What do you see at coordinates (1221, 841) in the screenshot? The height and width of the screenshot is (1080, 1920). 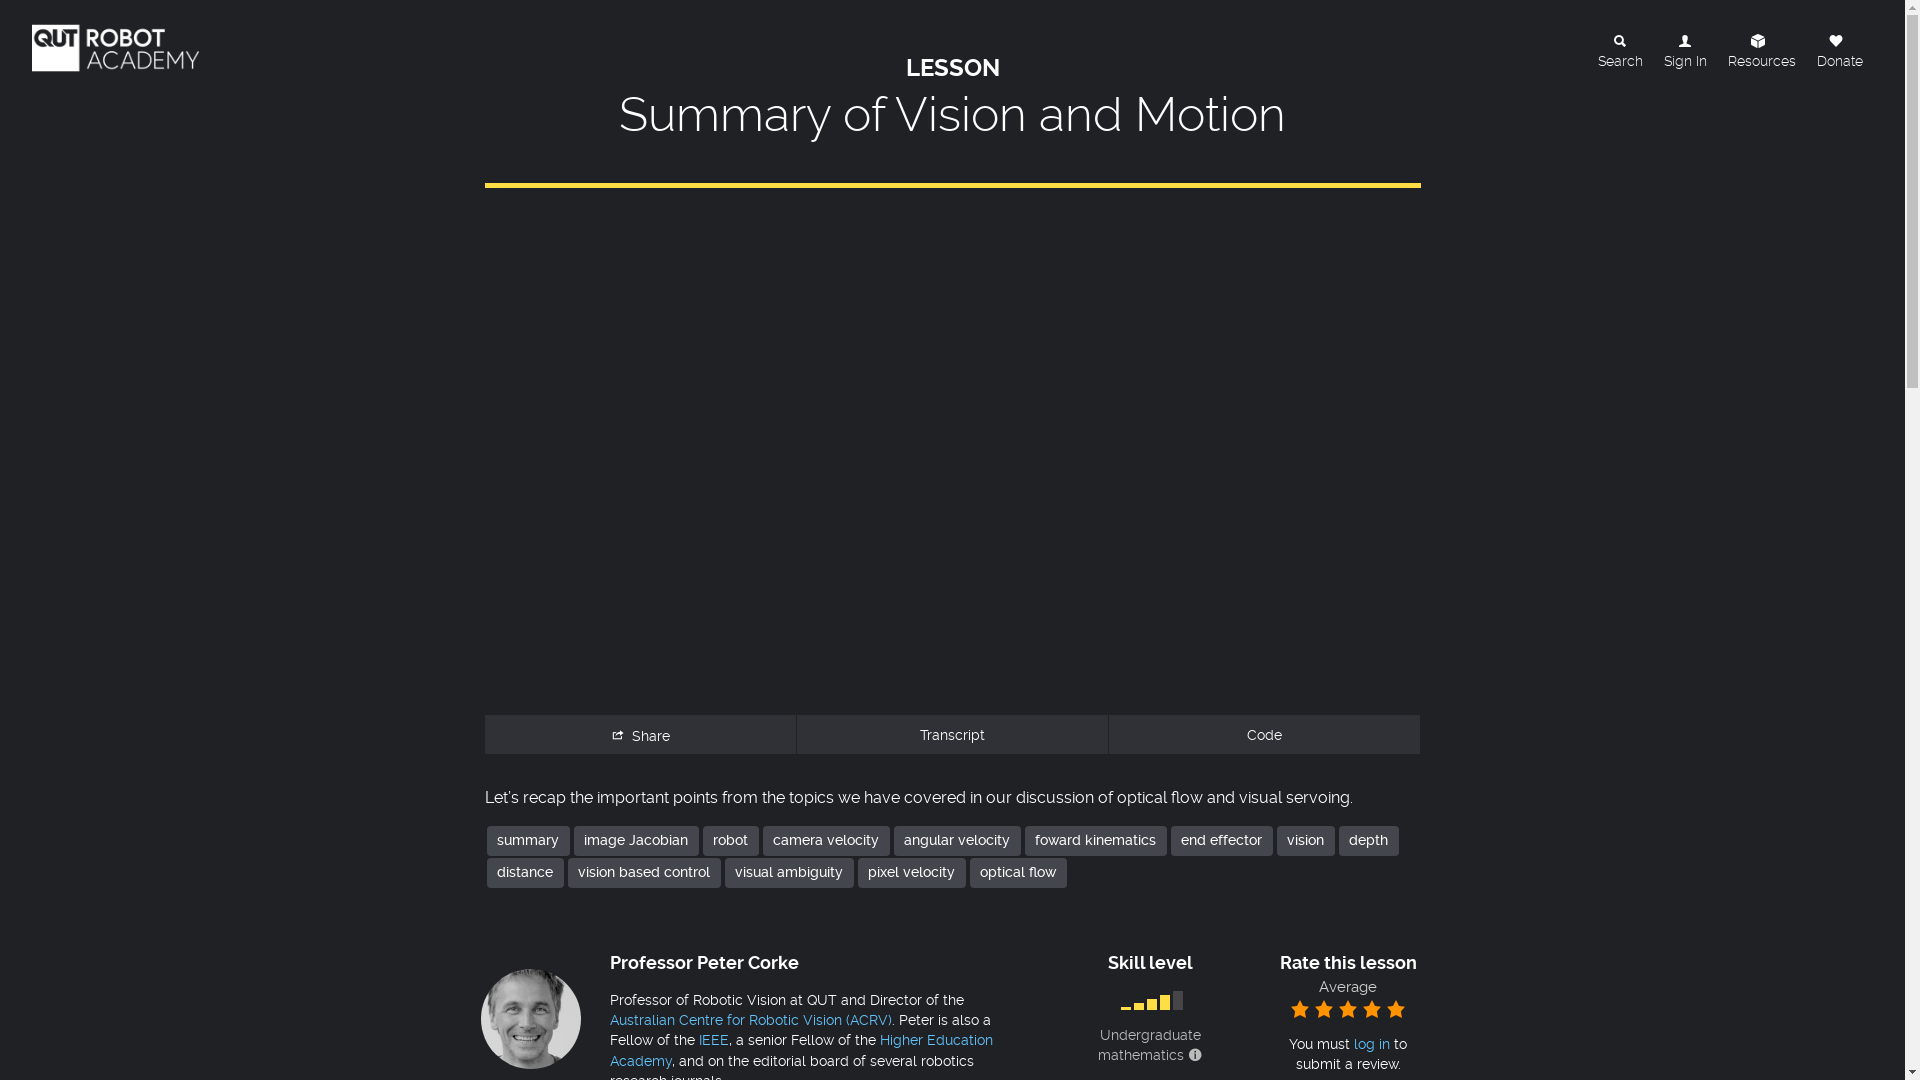 I see `end effector` at bounding box center [1221, 841].